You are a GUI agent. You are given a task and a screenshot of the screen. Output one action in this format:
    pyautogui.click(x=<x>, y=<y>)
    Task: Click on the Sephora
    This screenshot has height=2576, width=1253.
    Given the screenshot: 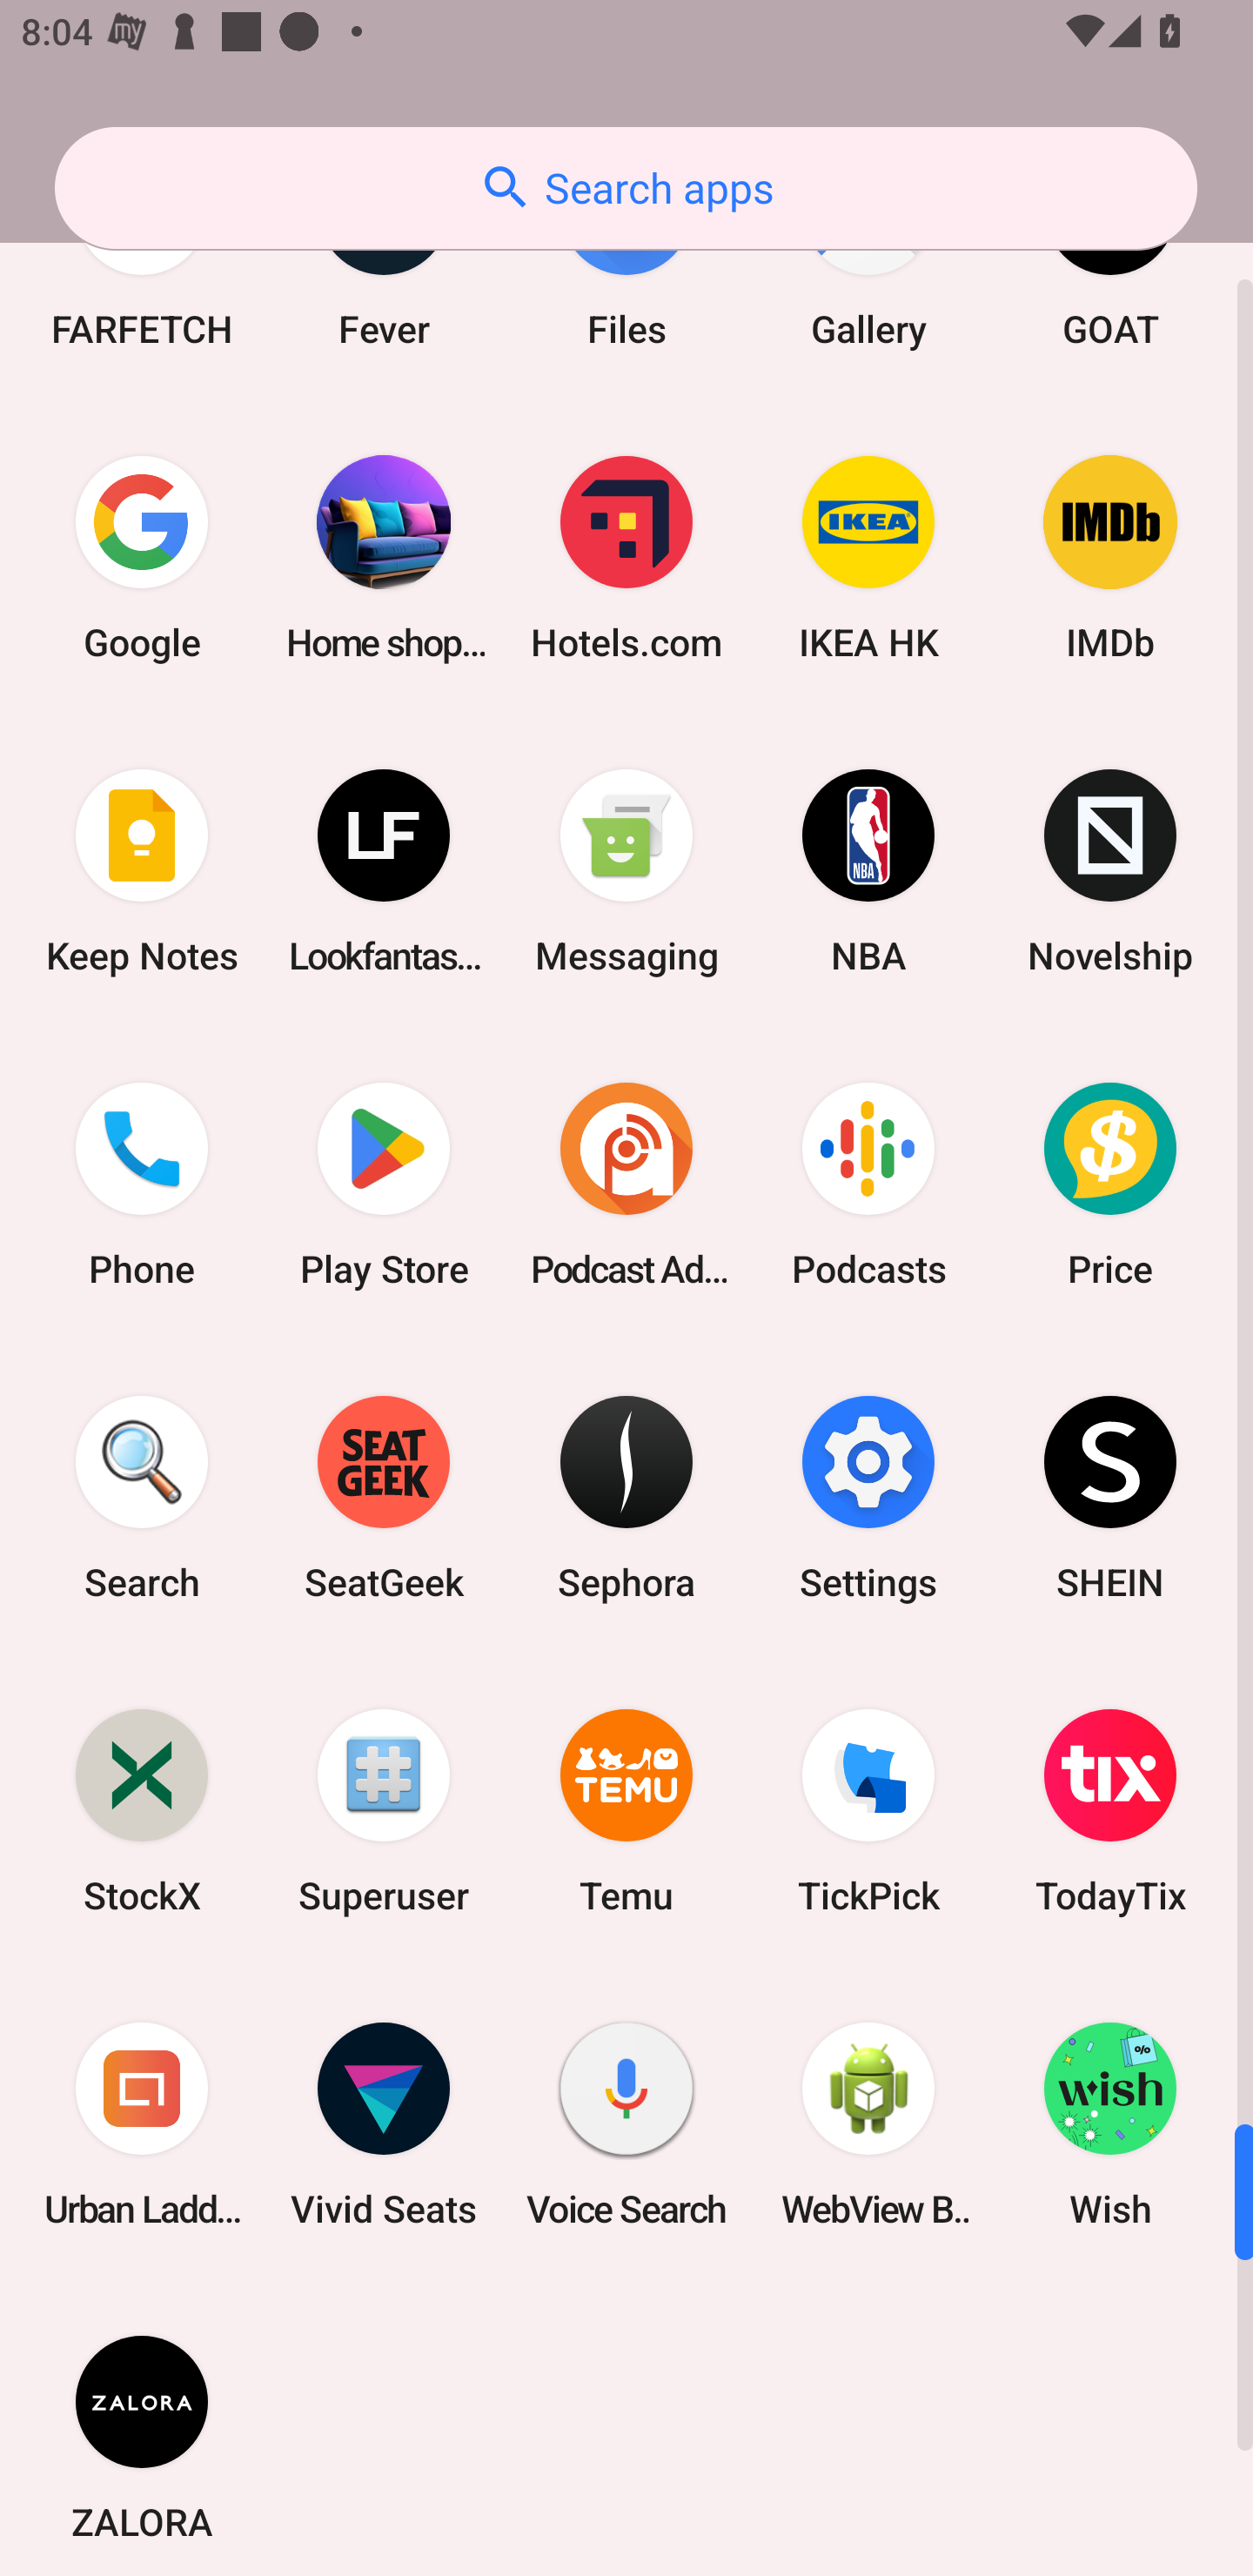 What is the action you would take?
    pyautogui.click(x=626, y=1498)
    